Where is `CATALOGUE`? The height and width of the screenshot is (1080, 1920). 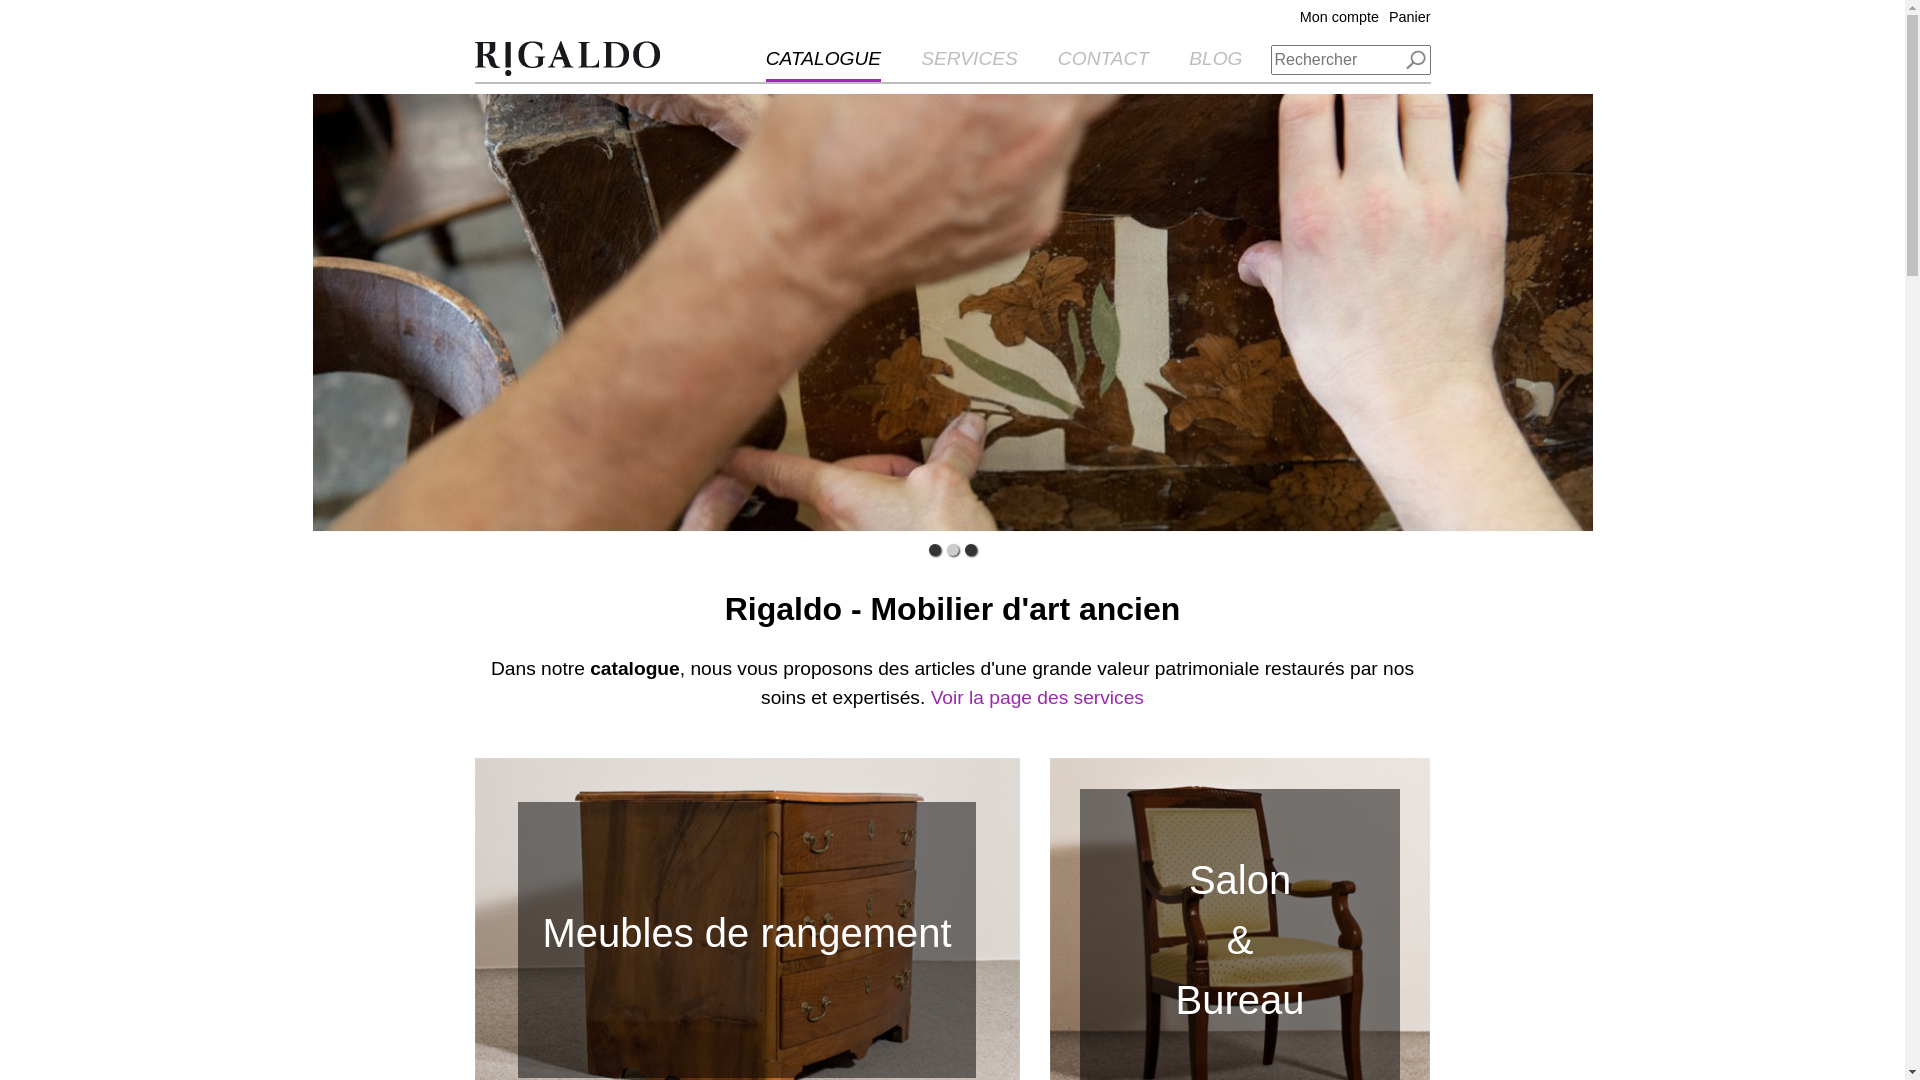
CATALOGUE is located at coordinates (824, 65).